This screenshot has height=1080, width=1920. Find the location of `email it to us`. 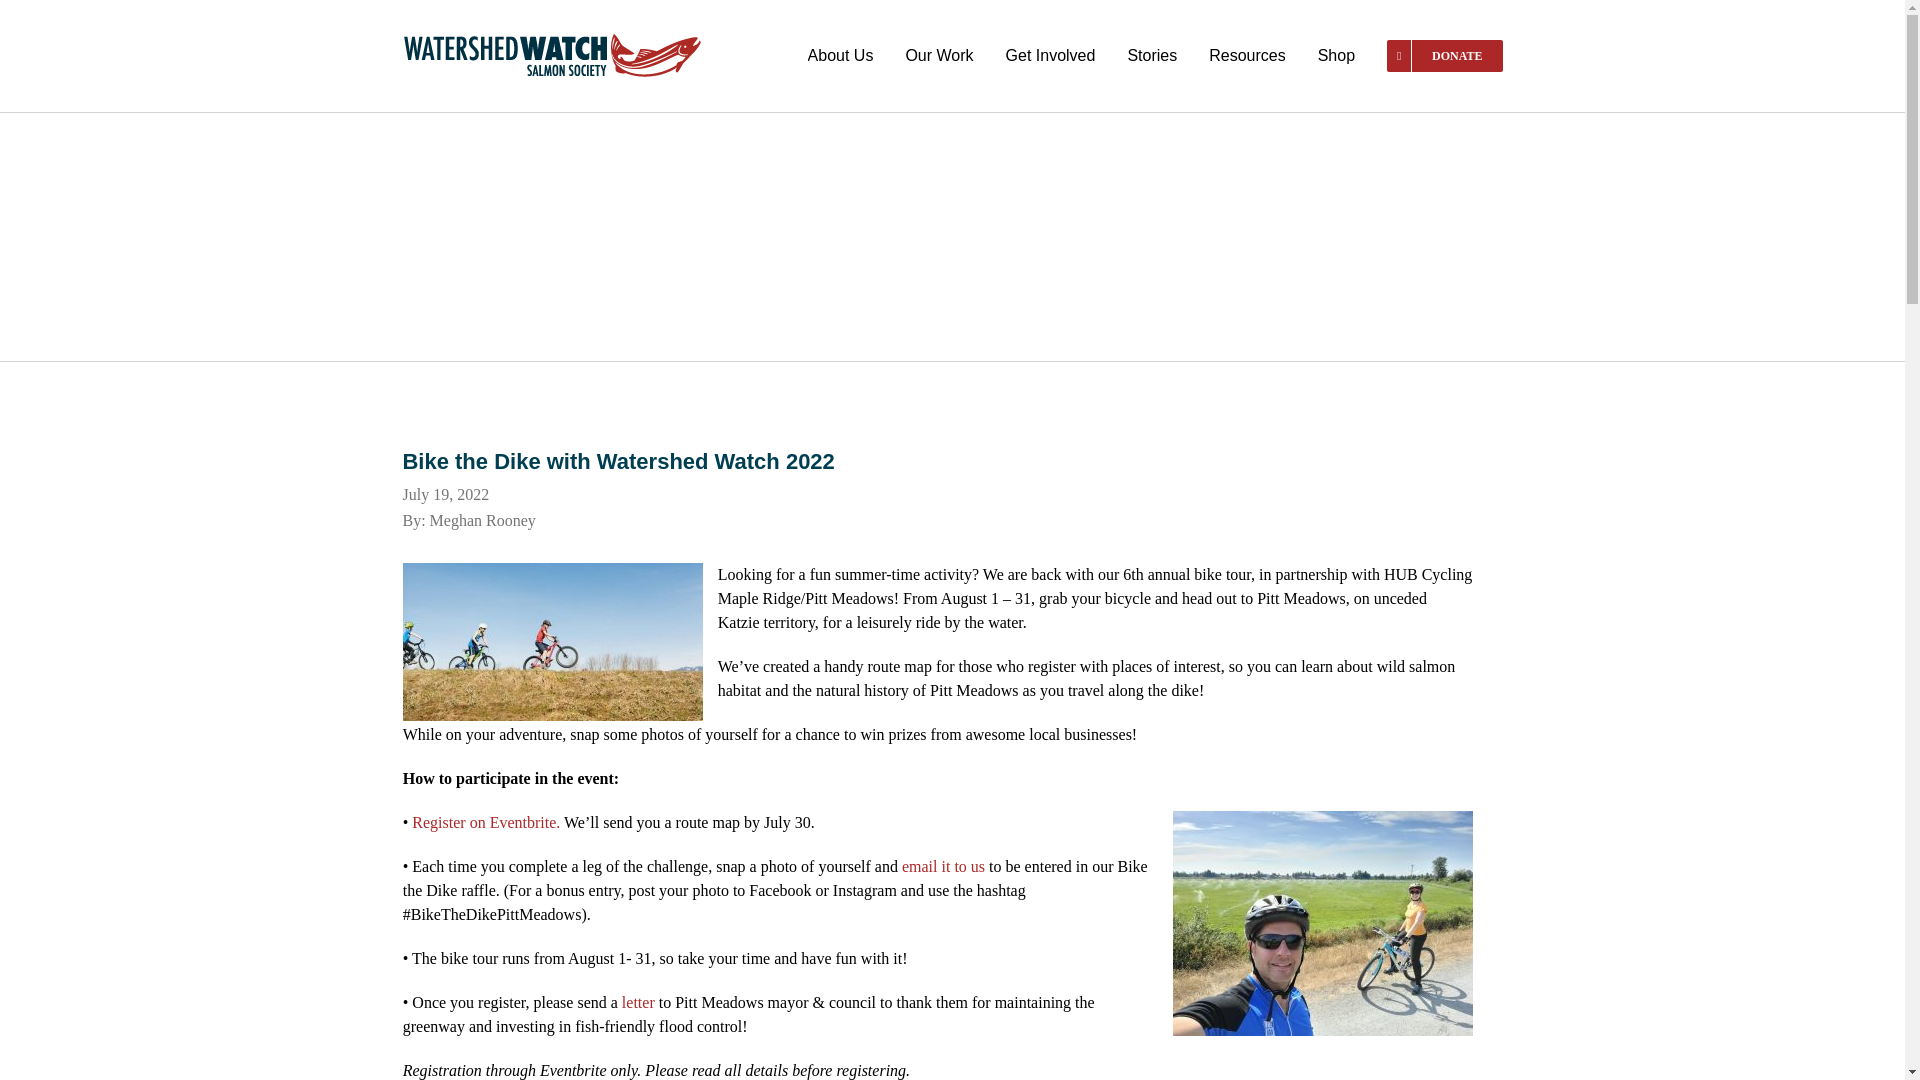

email it to us is located at coordinates (943, 866).